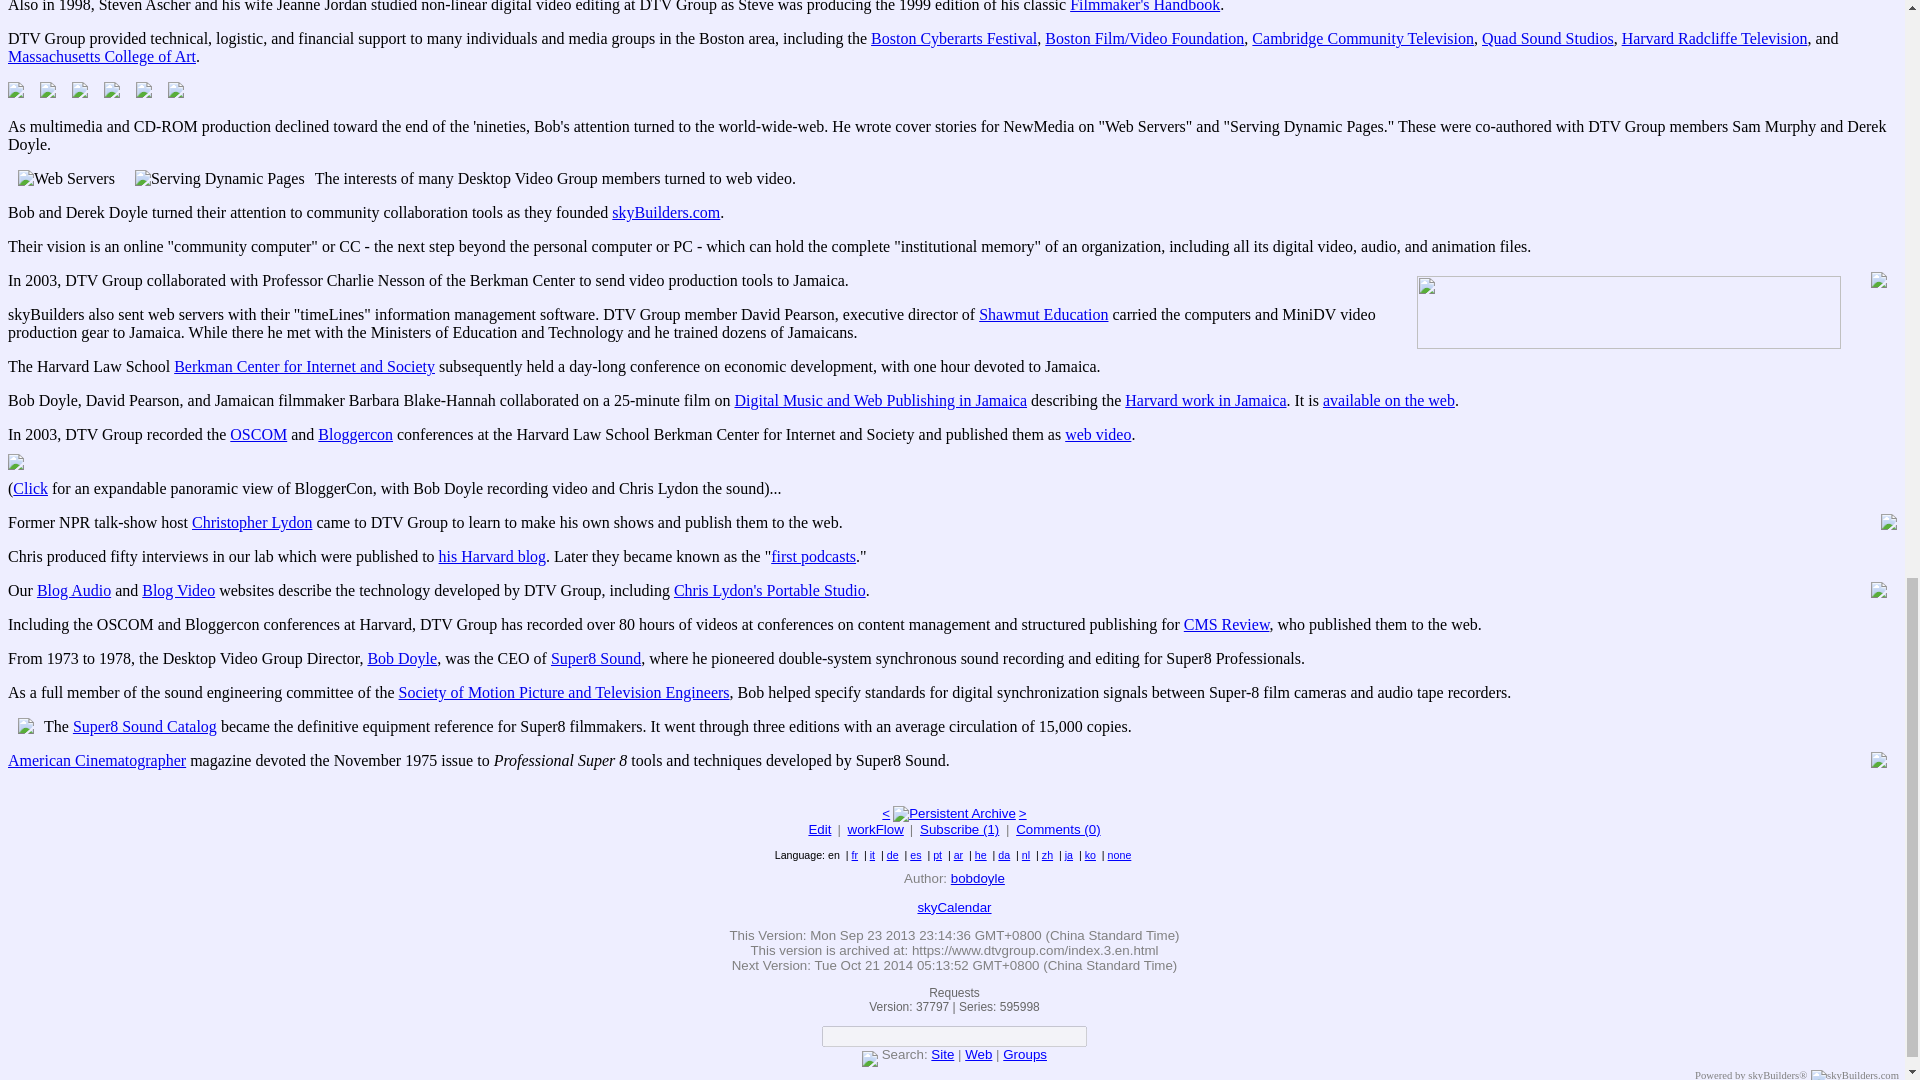 The width and height of the screenshot is (1920, 1080). I want to click on Shawmut Education, so click(1043, 314).